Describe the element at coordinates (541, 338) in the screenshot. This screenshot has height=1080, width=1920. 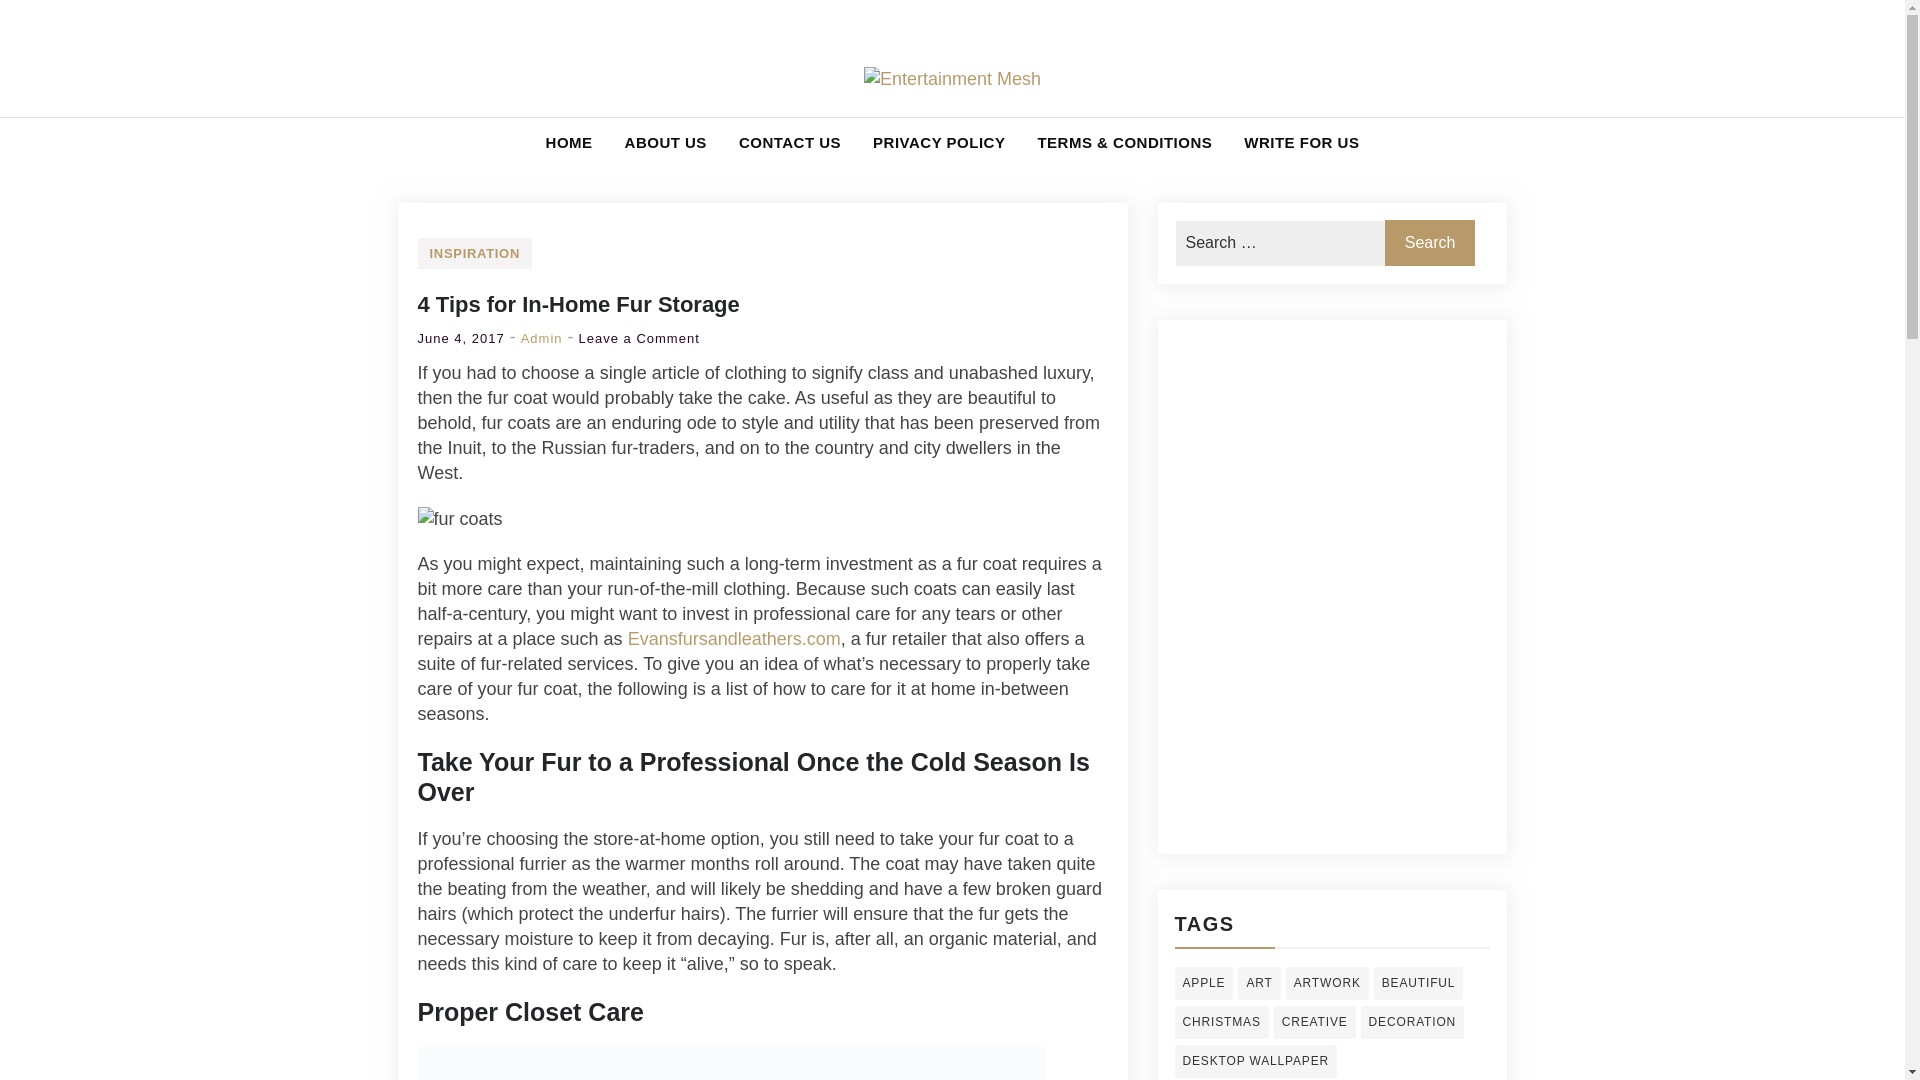
I see `Admin` at that location.